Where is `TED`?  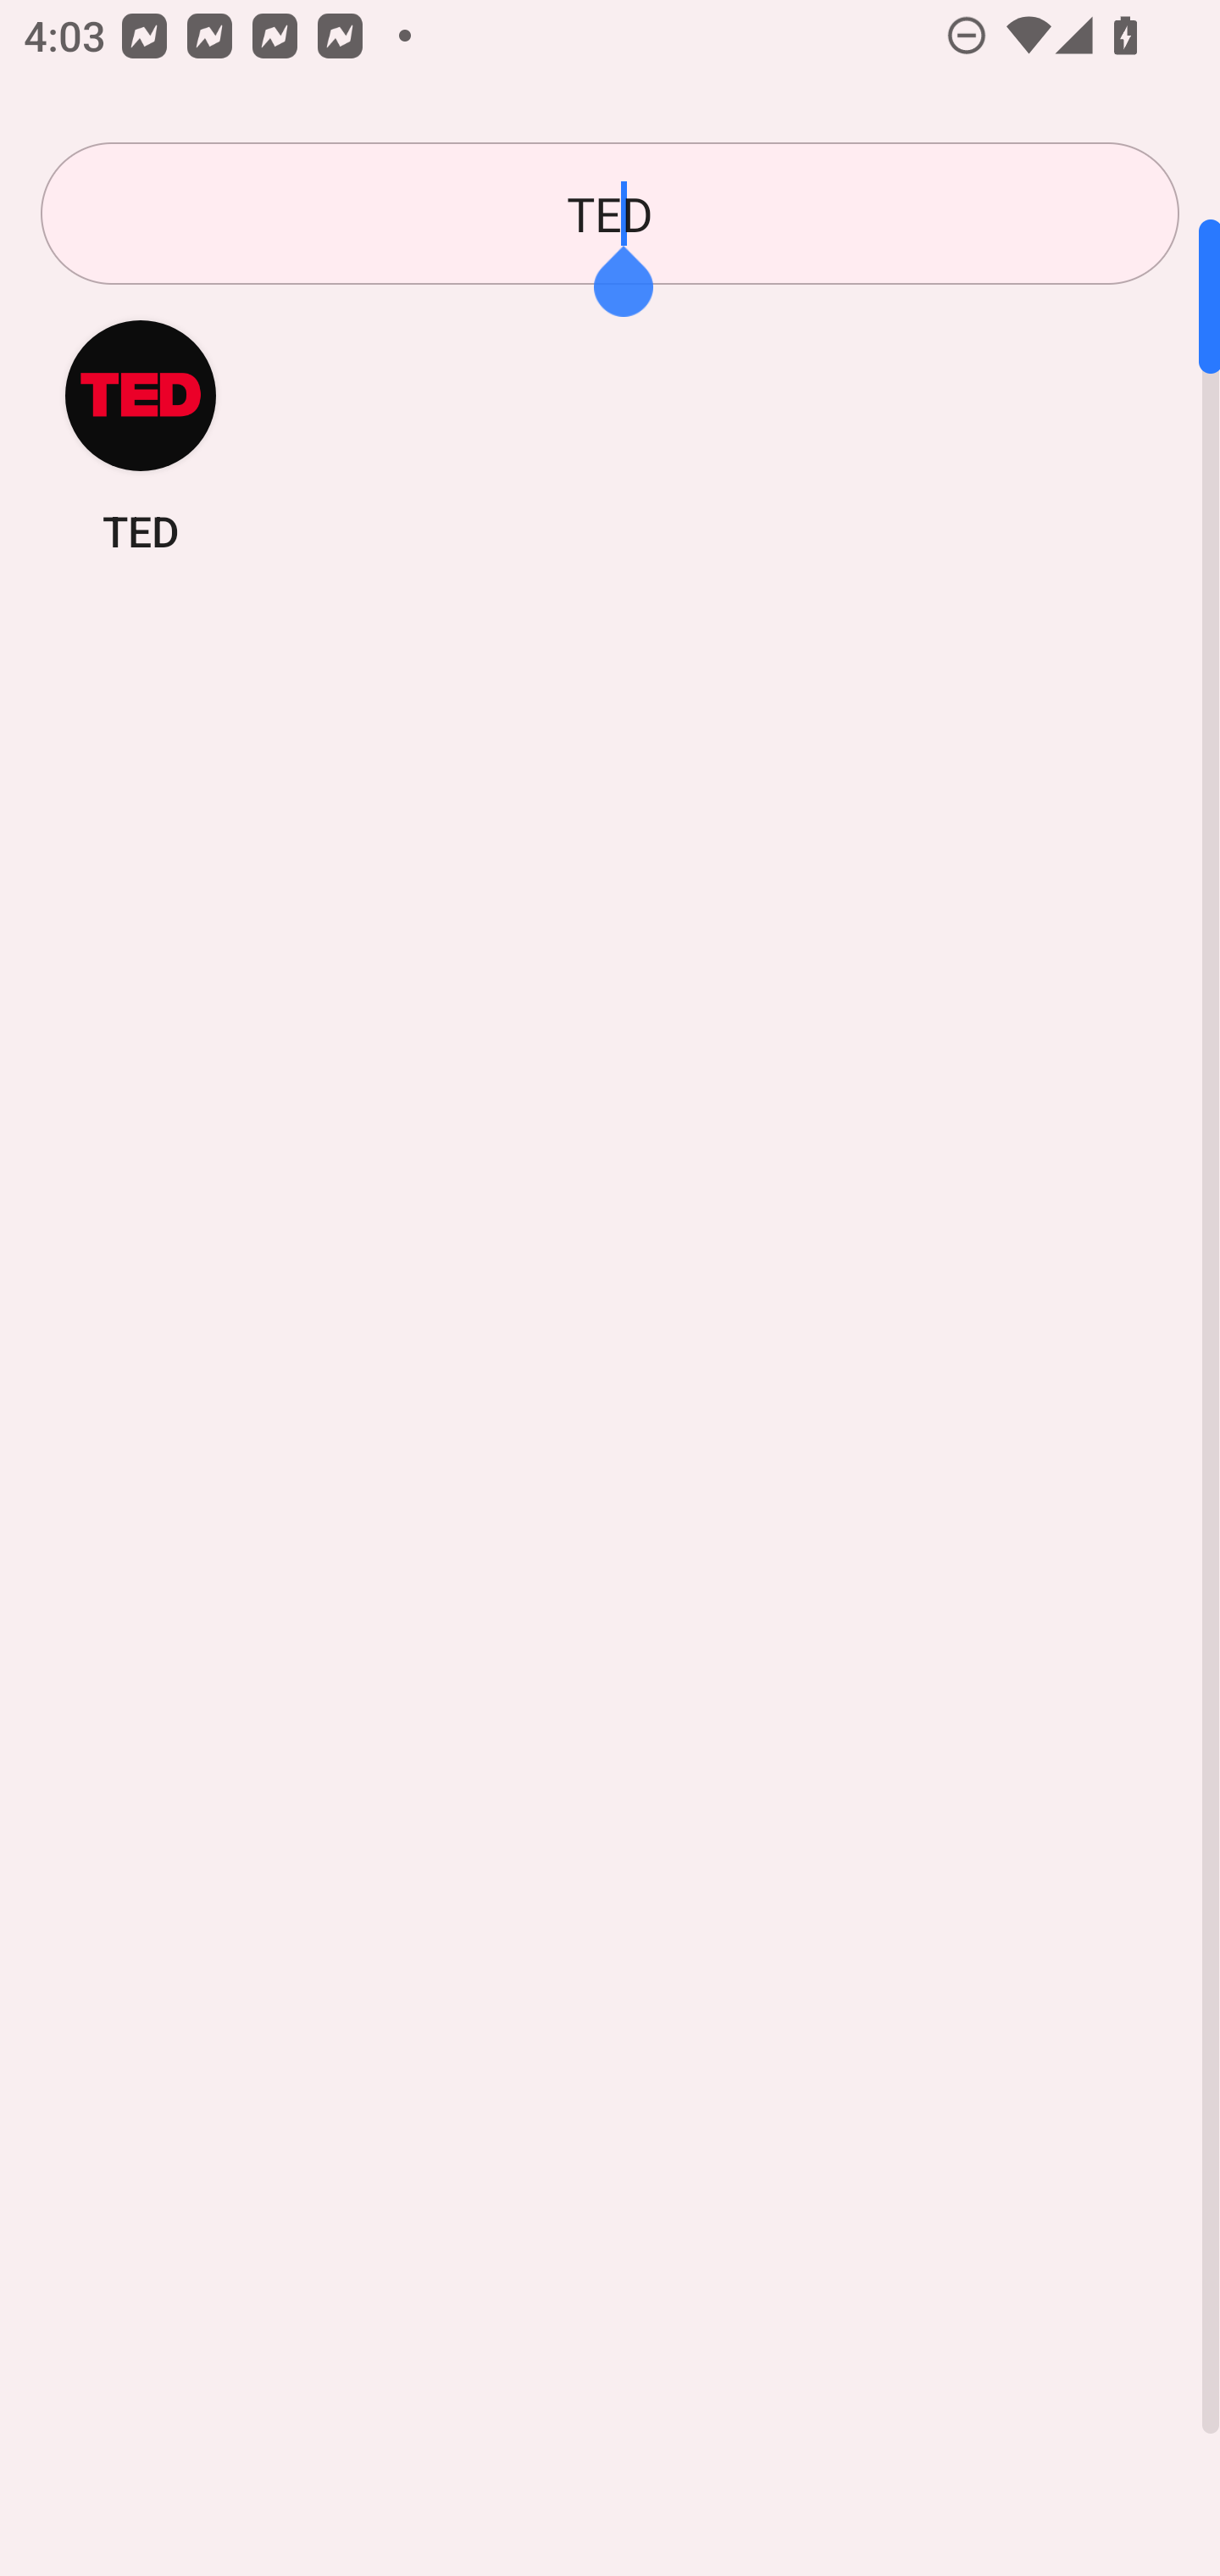 TED is located at coordinates (141, 436).